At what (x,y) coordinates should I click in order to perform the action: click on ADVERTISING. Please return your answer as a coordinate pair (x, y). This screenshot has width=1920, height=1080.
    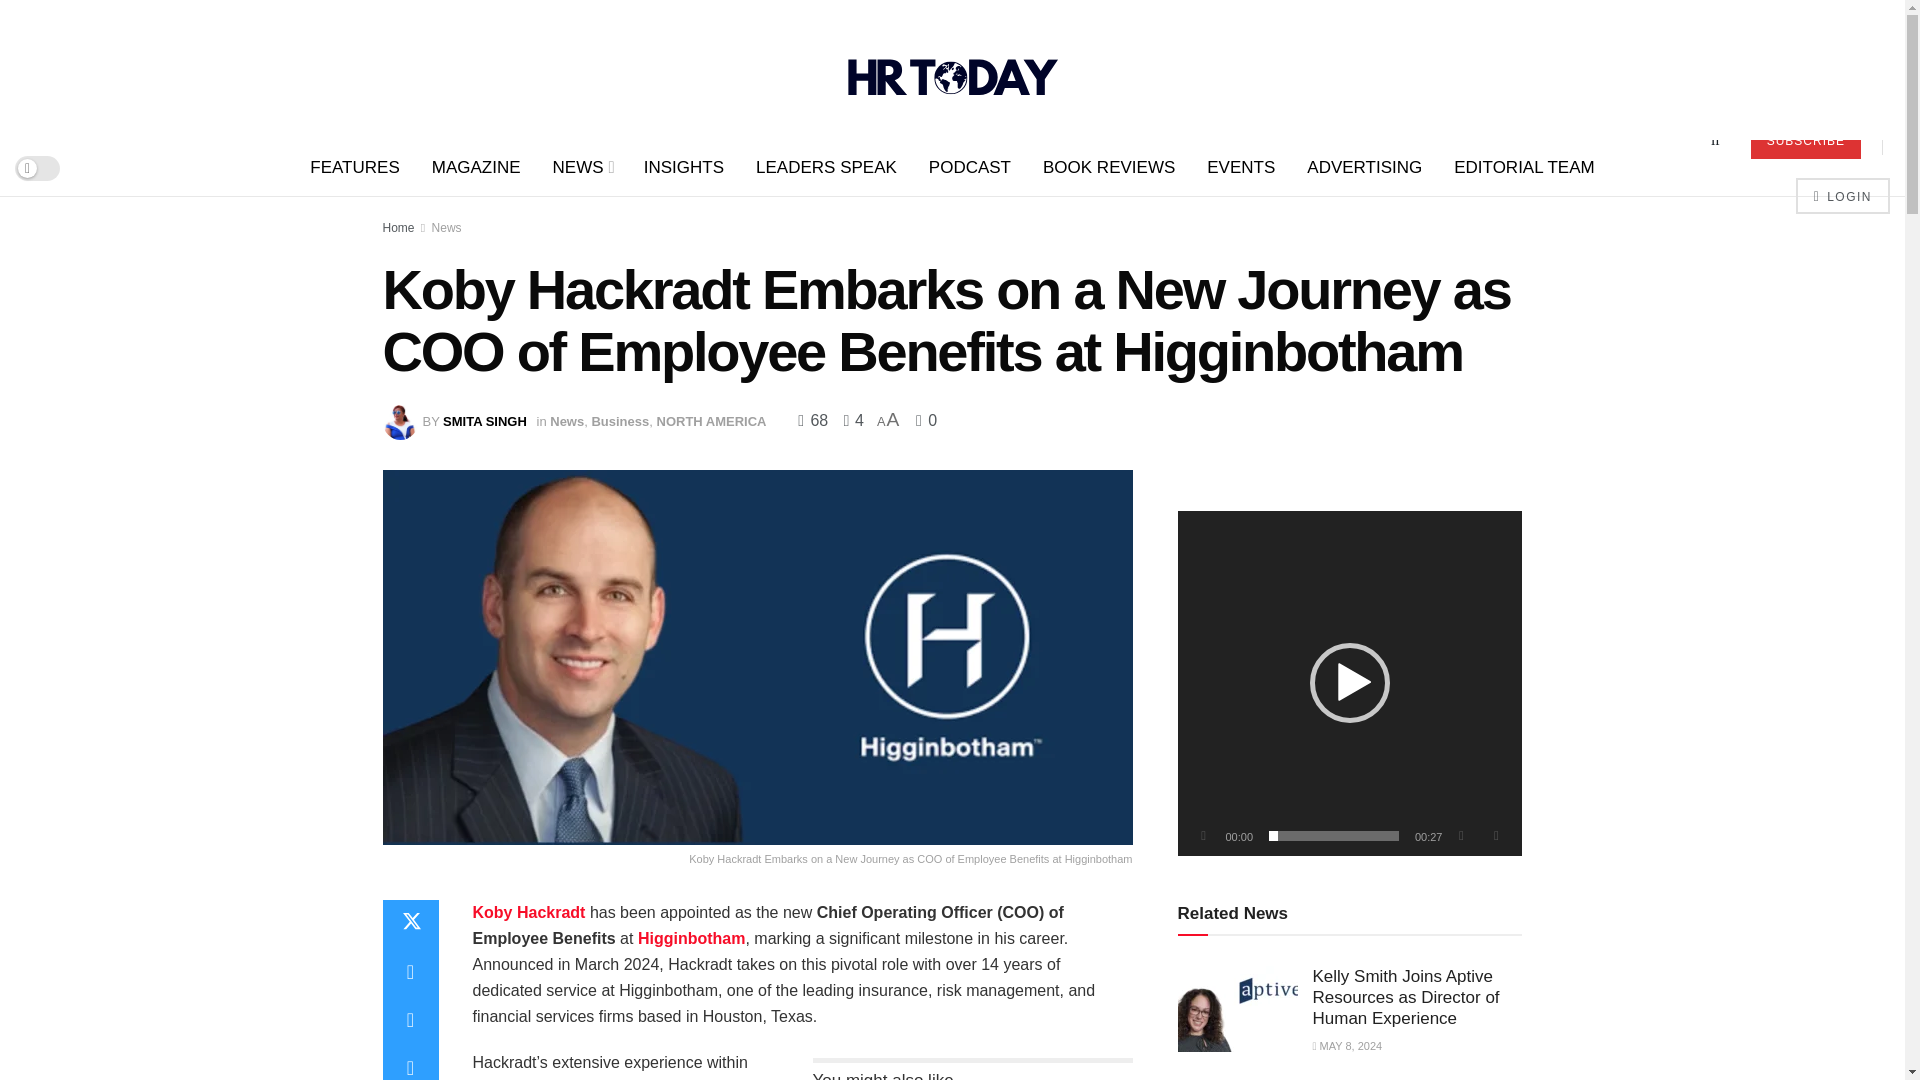
    Looking at the image, I should click on (1364, 168).